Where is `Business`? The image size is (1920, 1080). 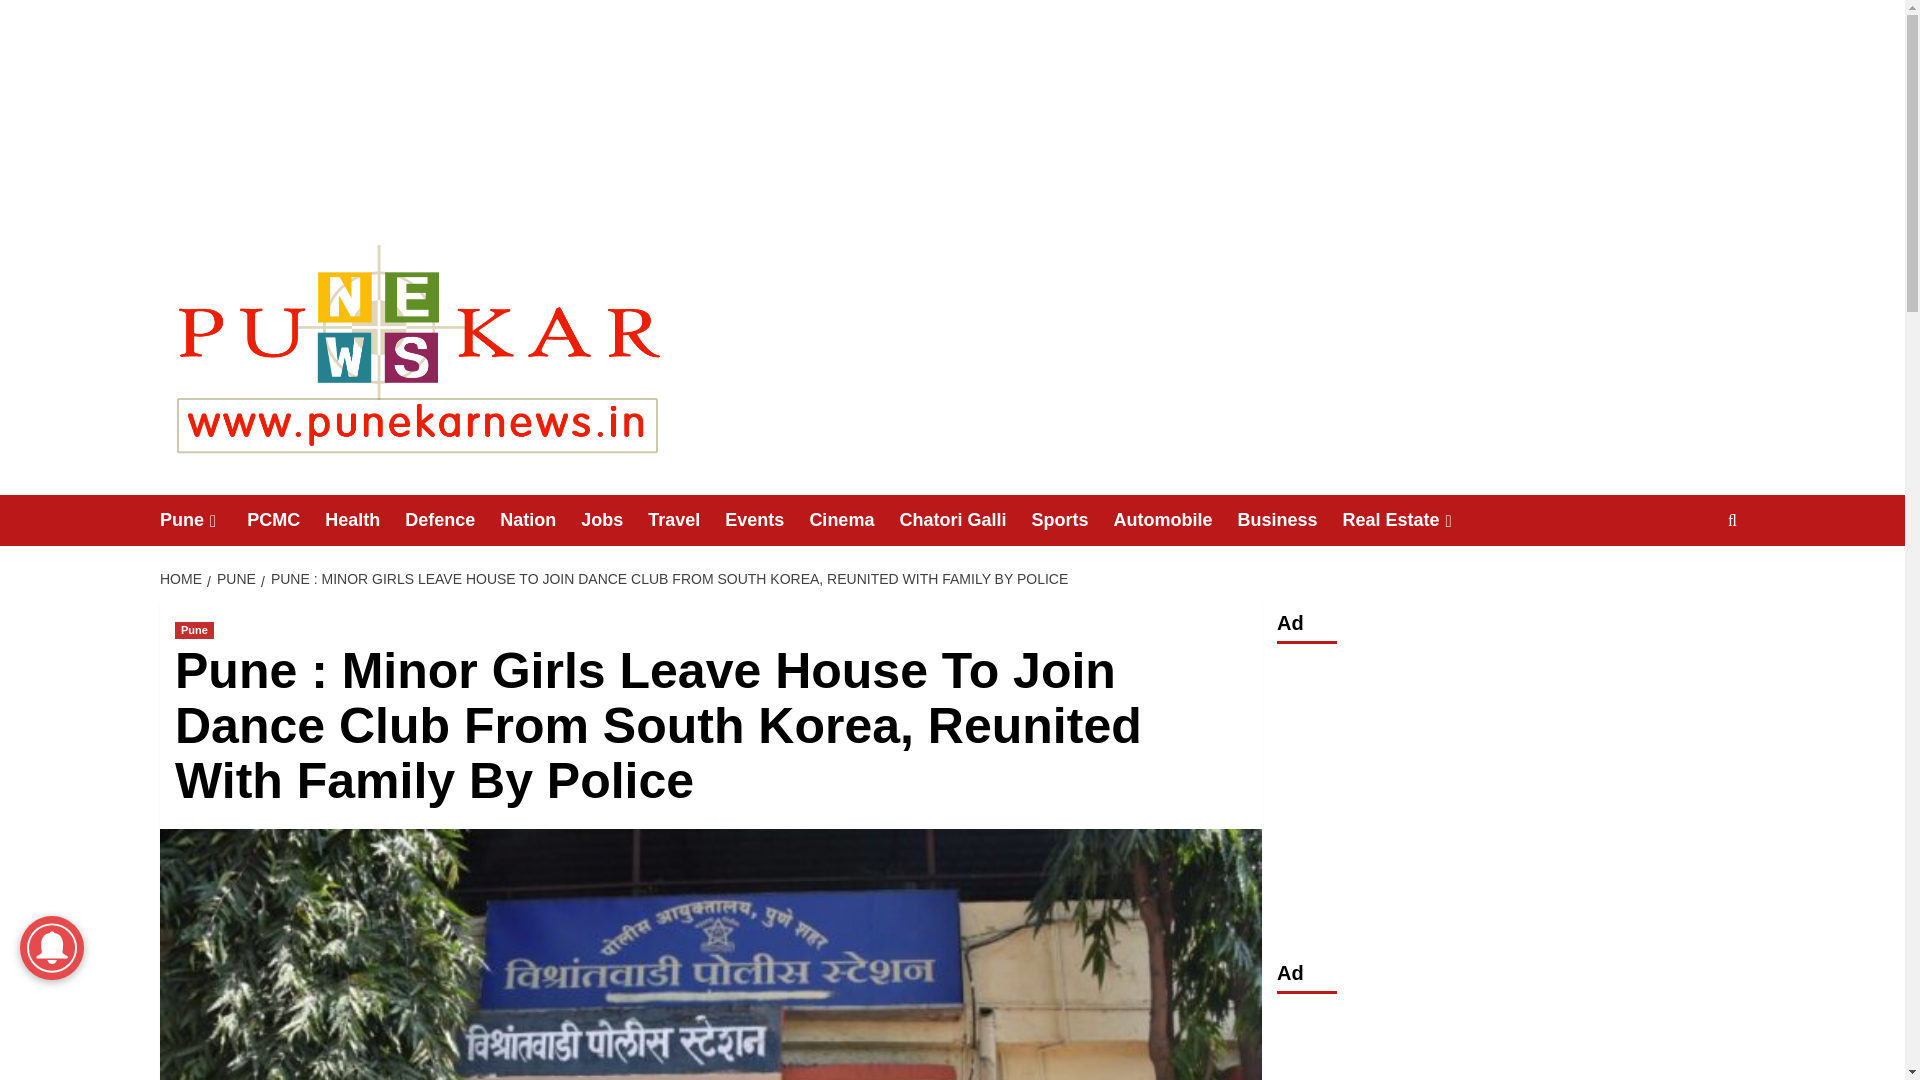
Business is located at coordinates (1289, 520).